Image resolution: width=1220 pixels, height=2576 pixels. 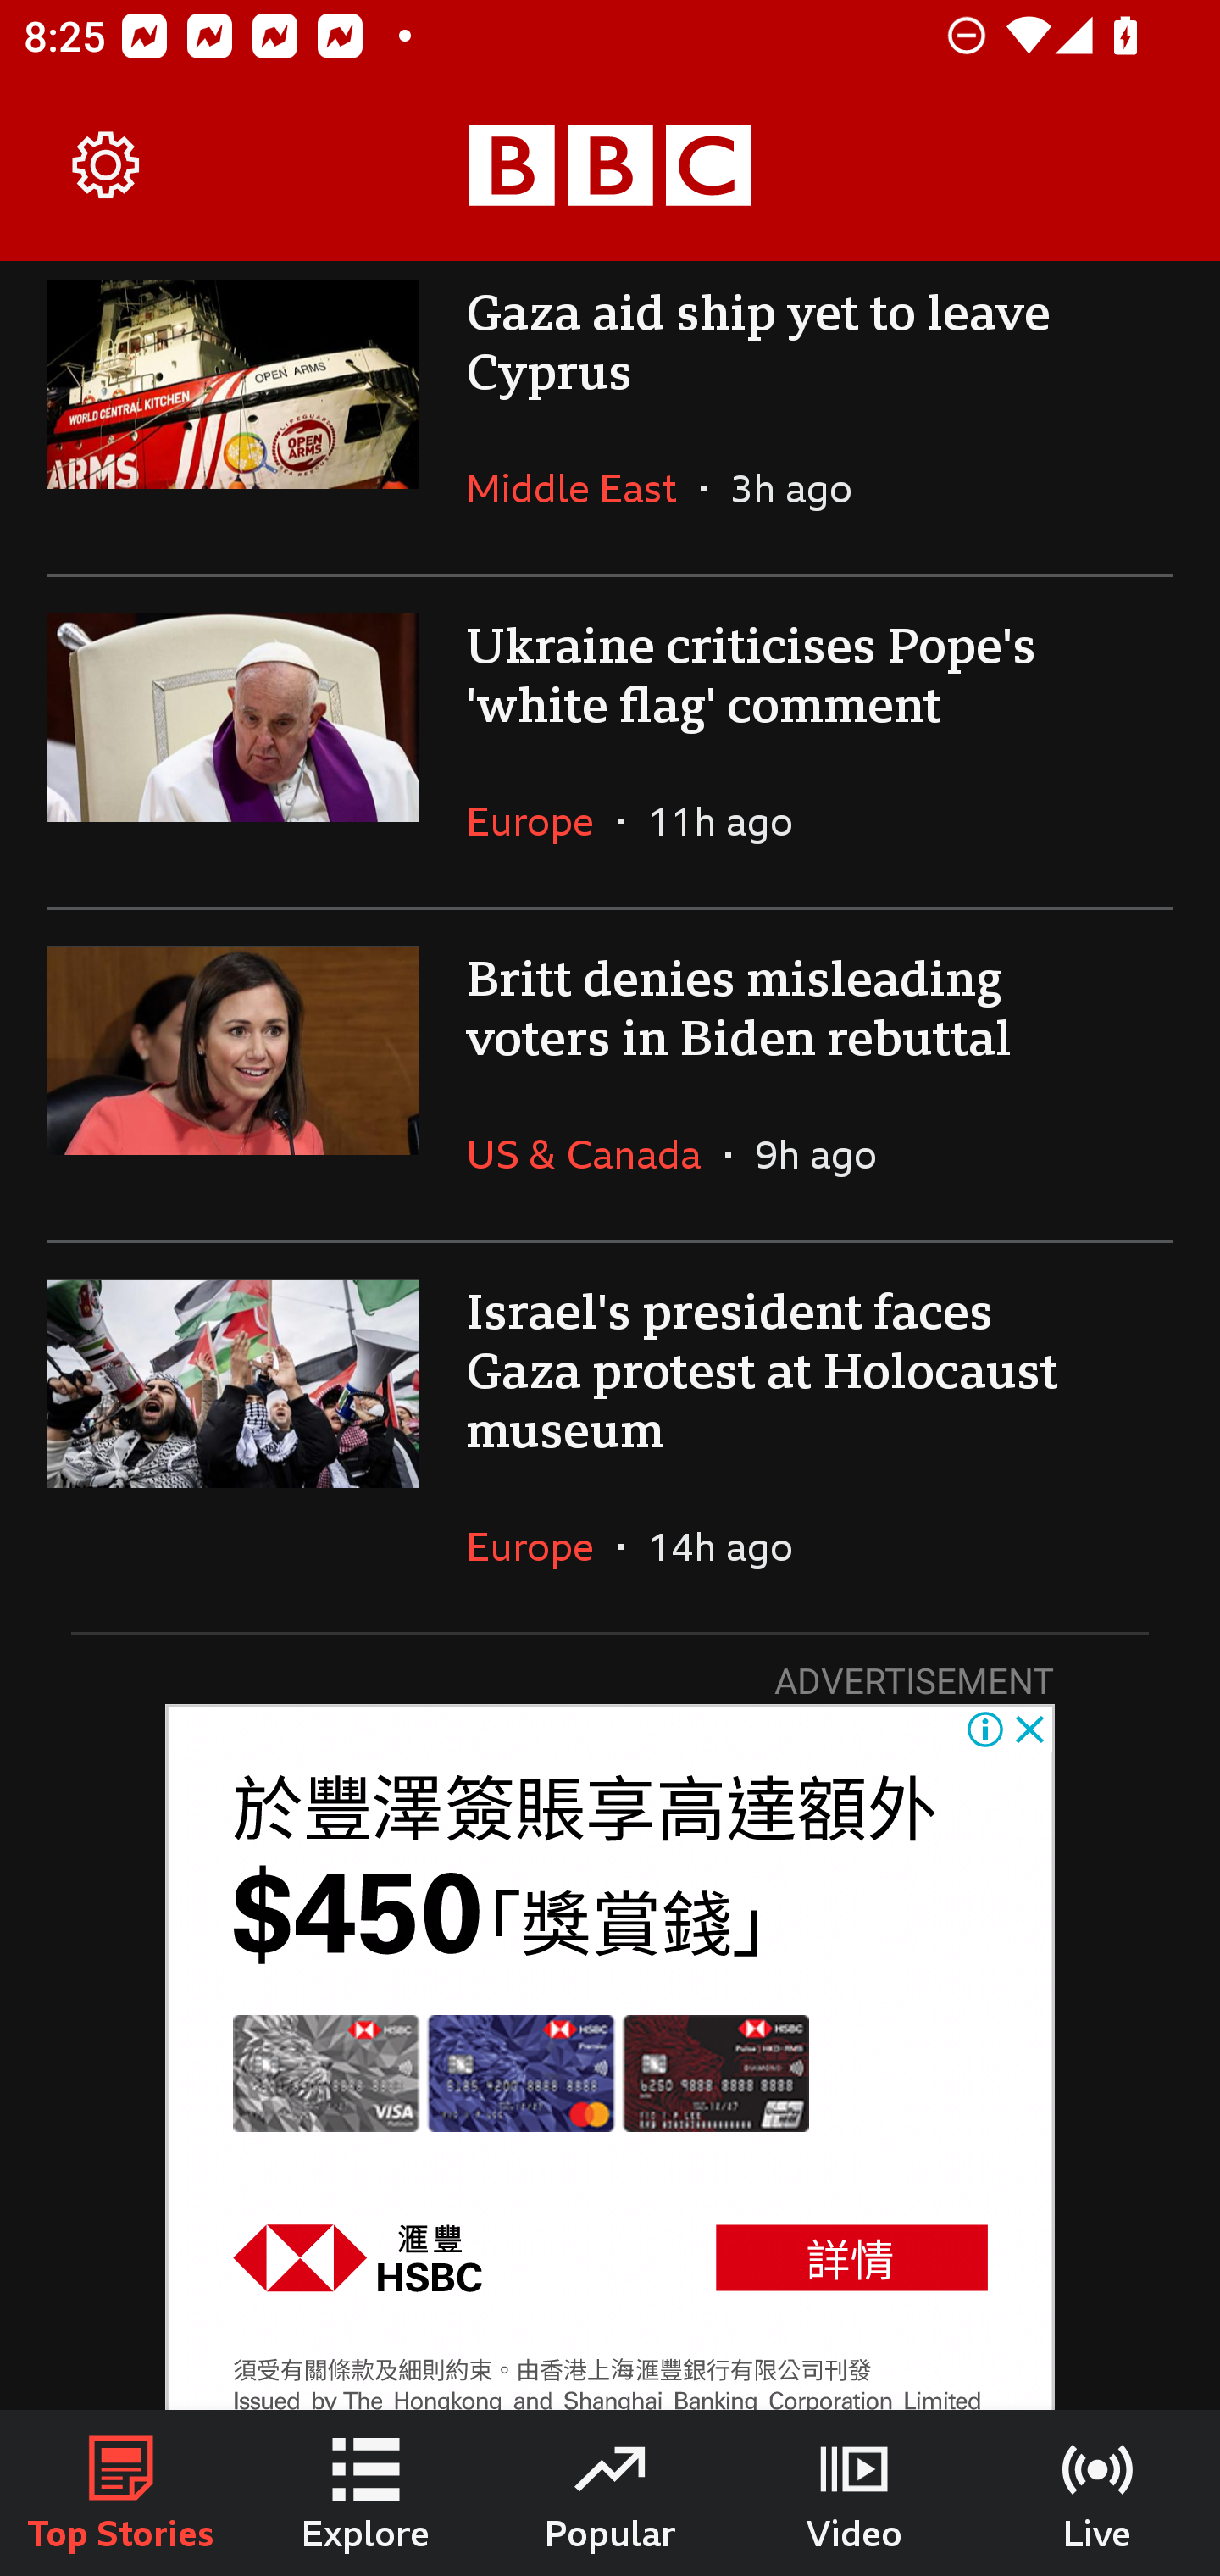 What do you see at coordinates (610, 2057) in the screenshot?
I see `300x250` at bounding box center [610, 2057].